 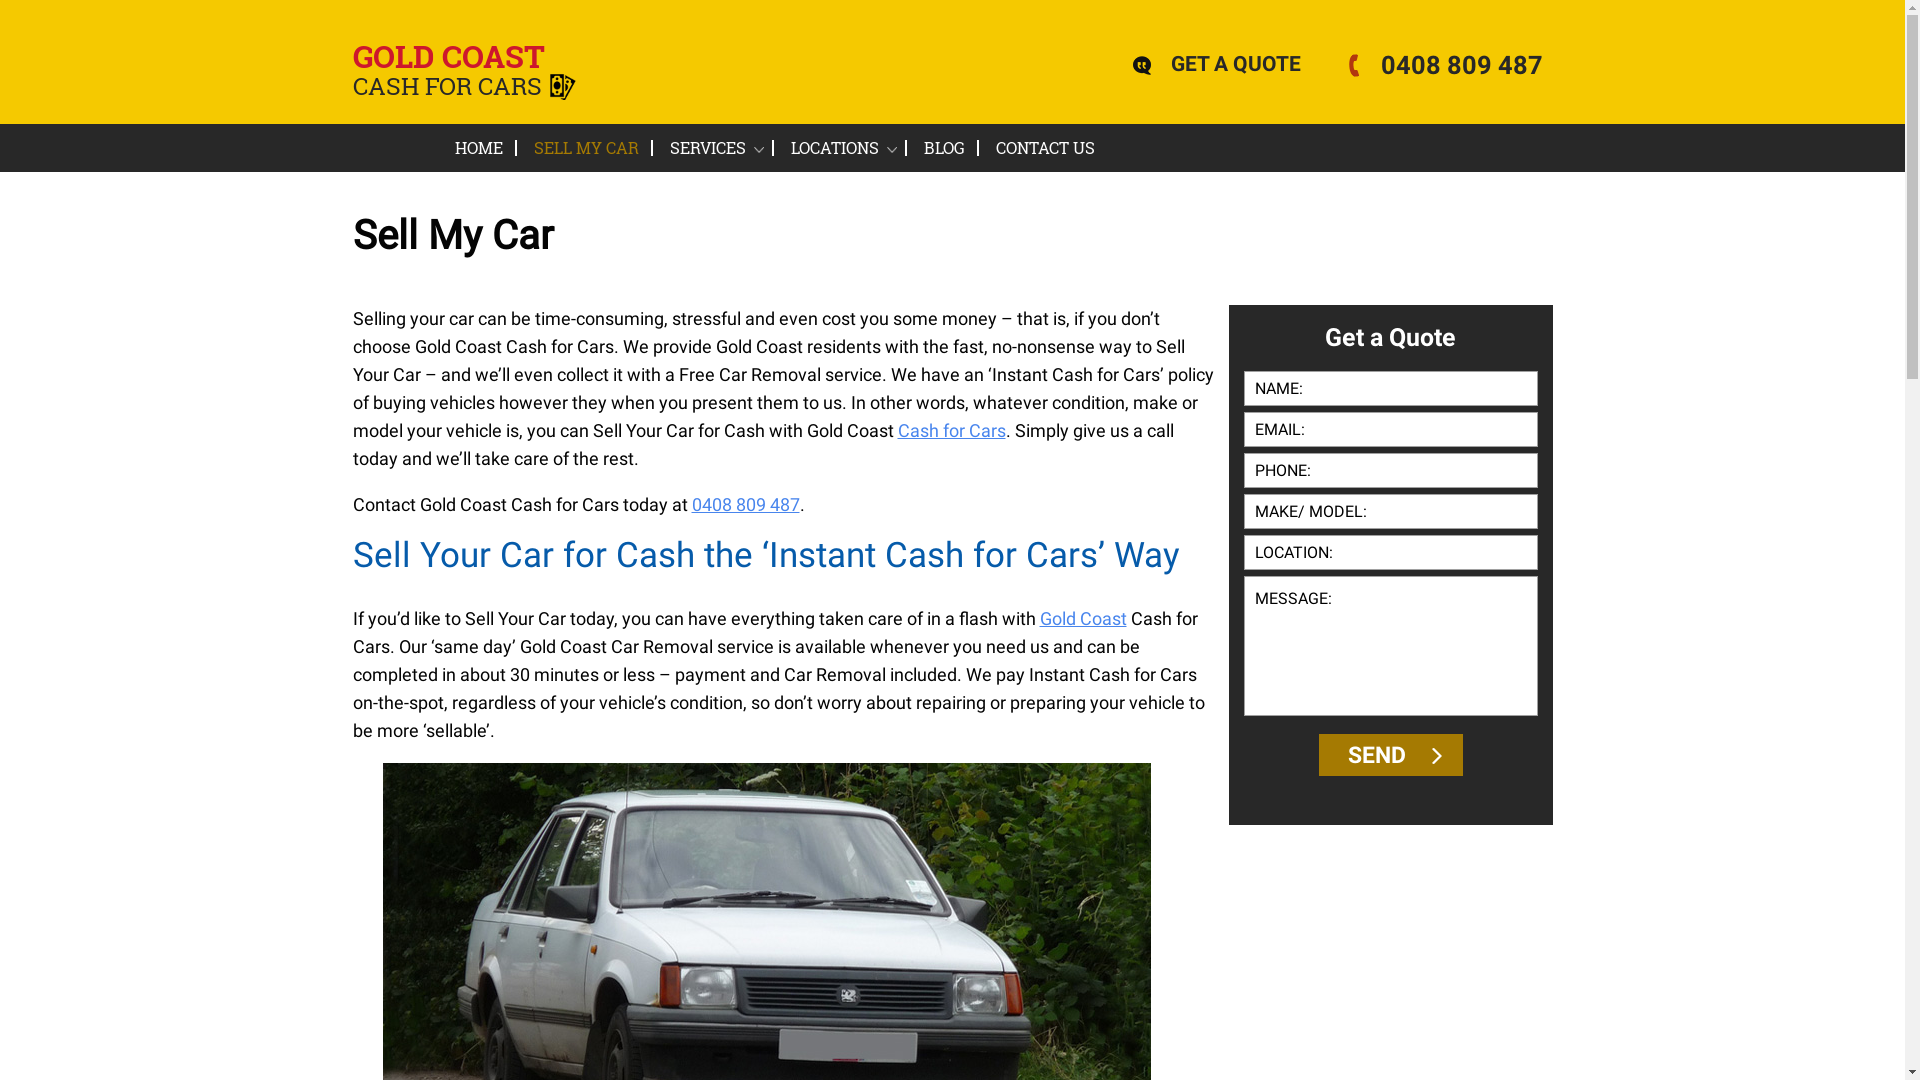 What do you see at coordinates (460, 76) in the screenshot?
I see `GOLD COAST
CASH FOR CARS` at bounding box center [460, 76].